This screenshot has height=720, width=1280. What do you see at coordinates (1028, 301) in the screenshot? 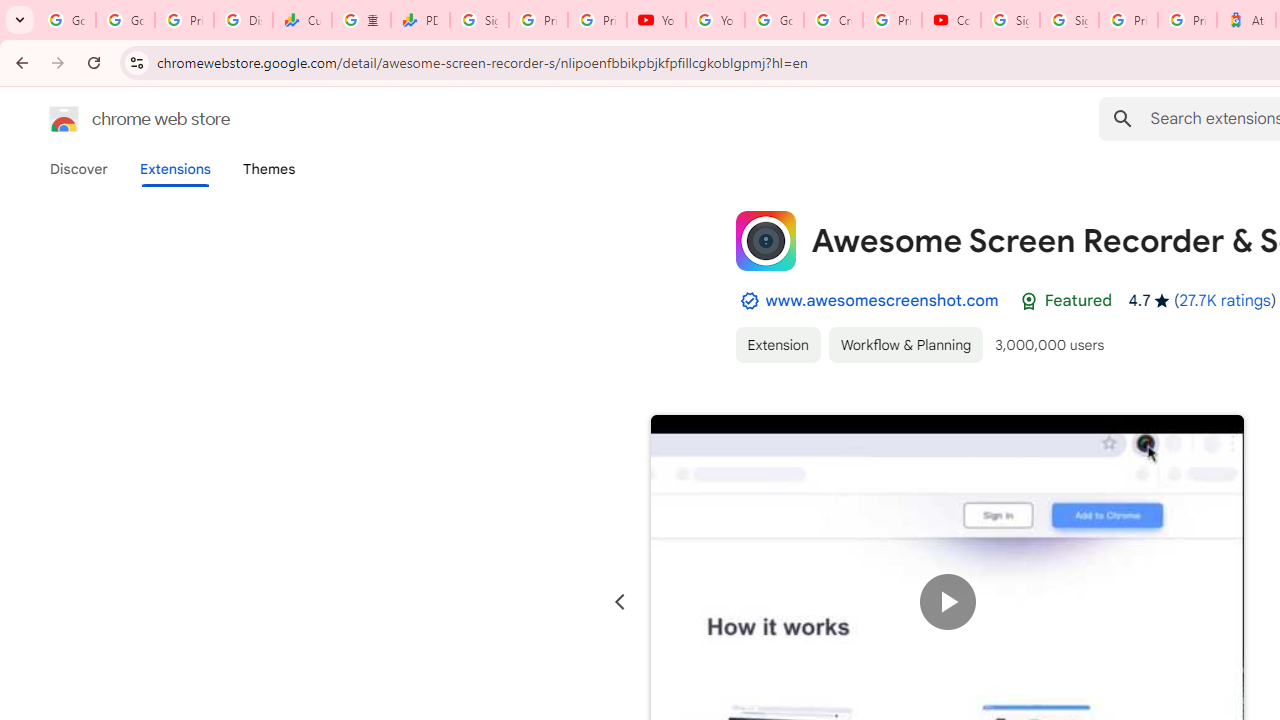
I see `Featured Badge` at bounding box center [1028, 301].